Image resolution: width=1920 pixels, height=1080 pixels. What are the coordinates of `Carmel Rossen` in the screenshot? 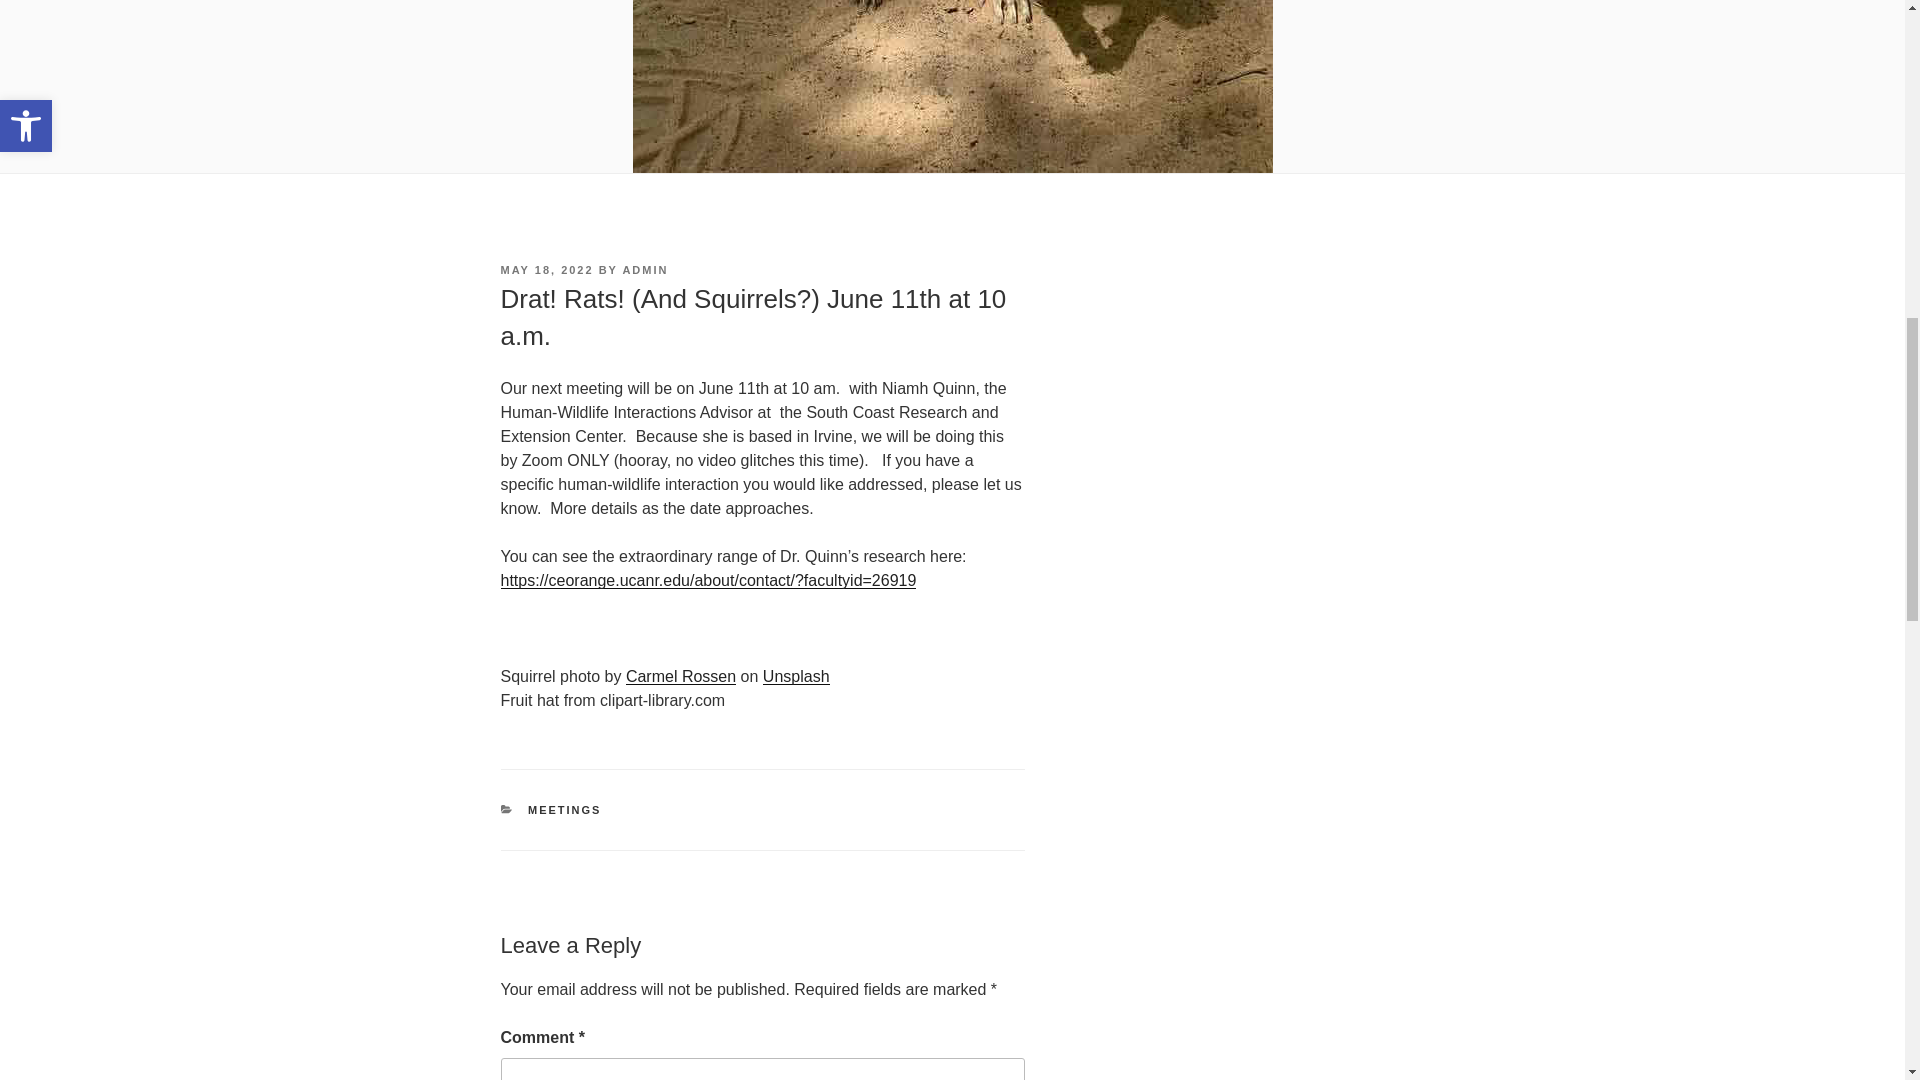 It's located at (680, 676).